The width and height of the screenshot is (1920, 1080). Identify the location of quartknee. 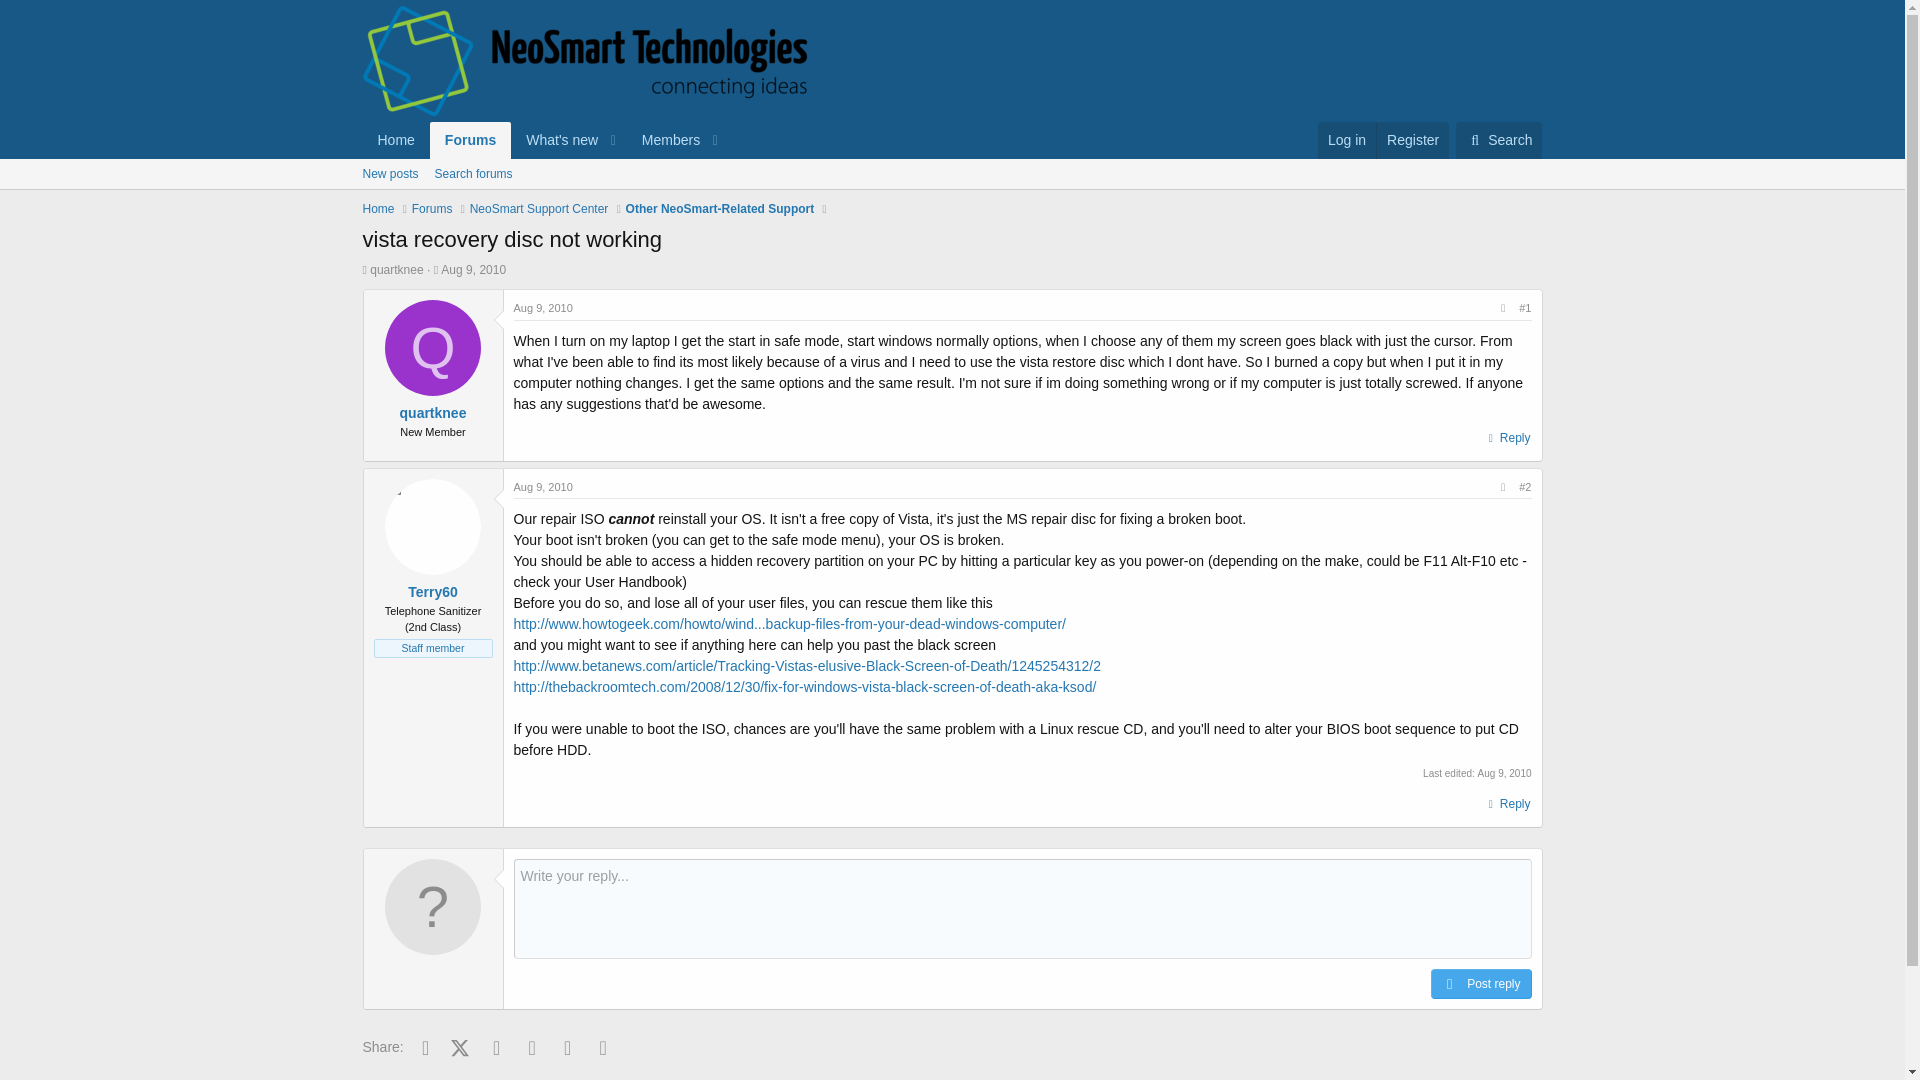
(432, 413).